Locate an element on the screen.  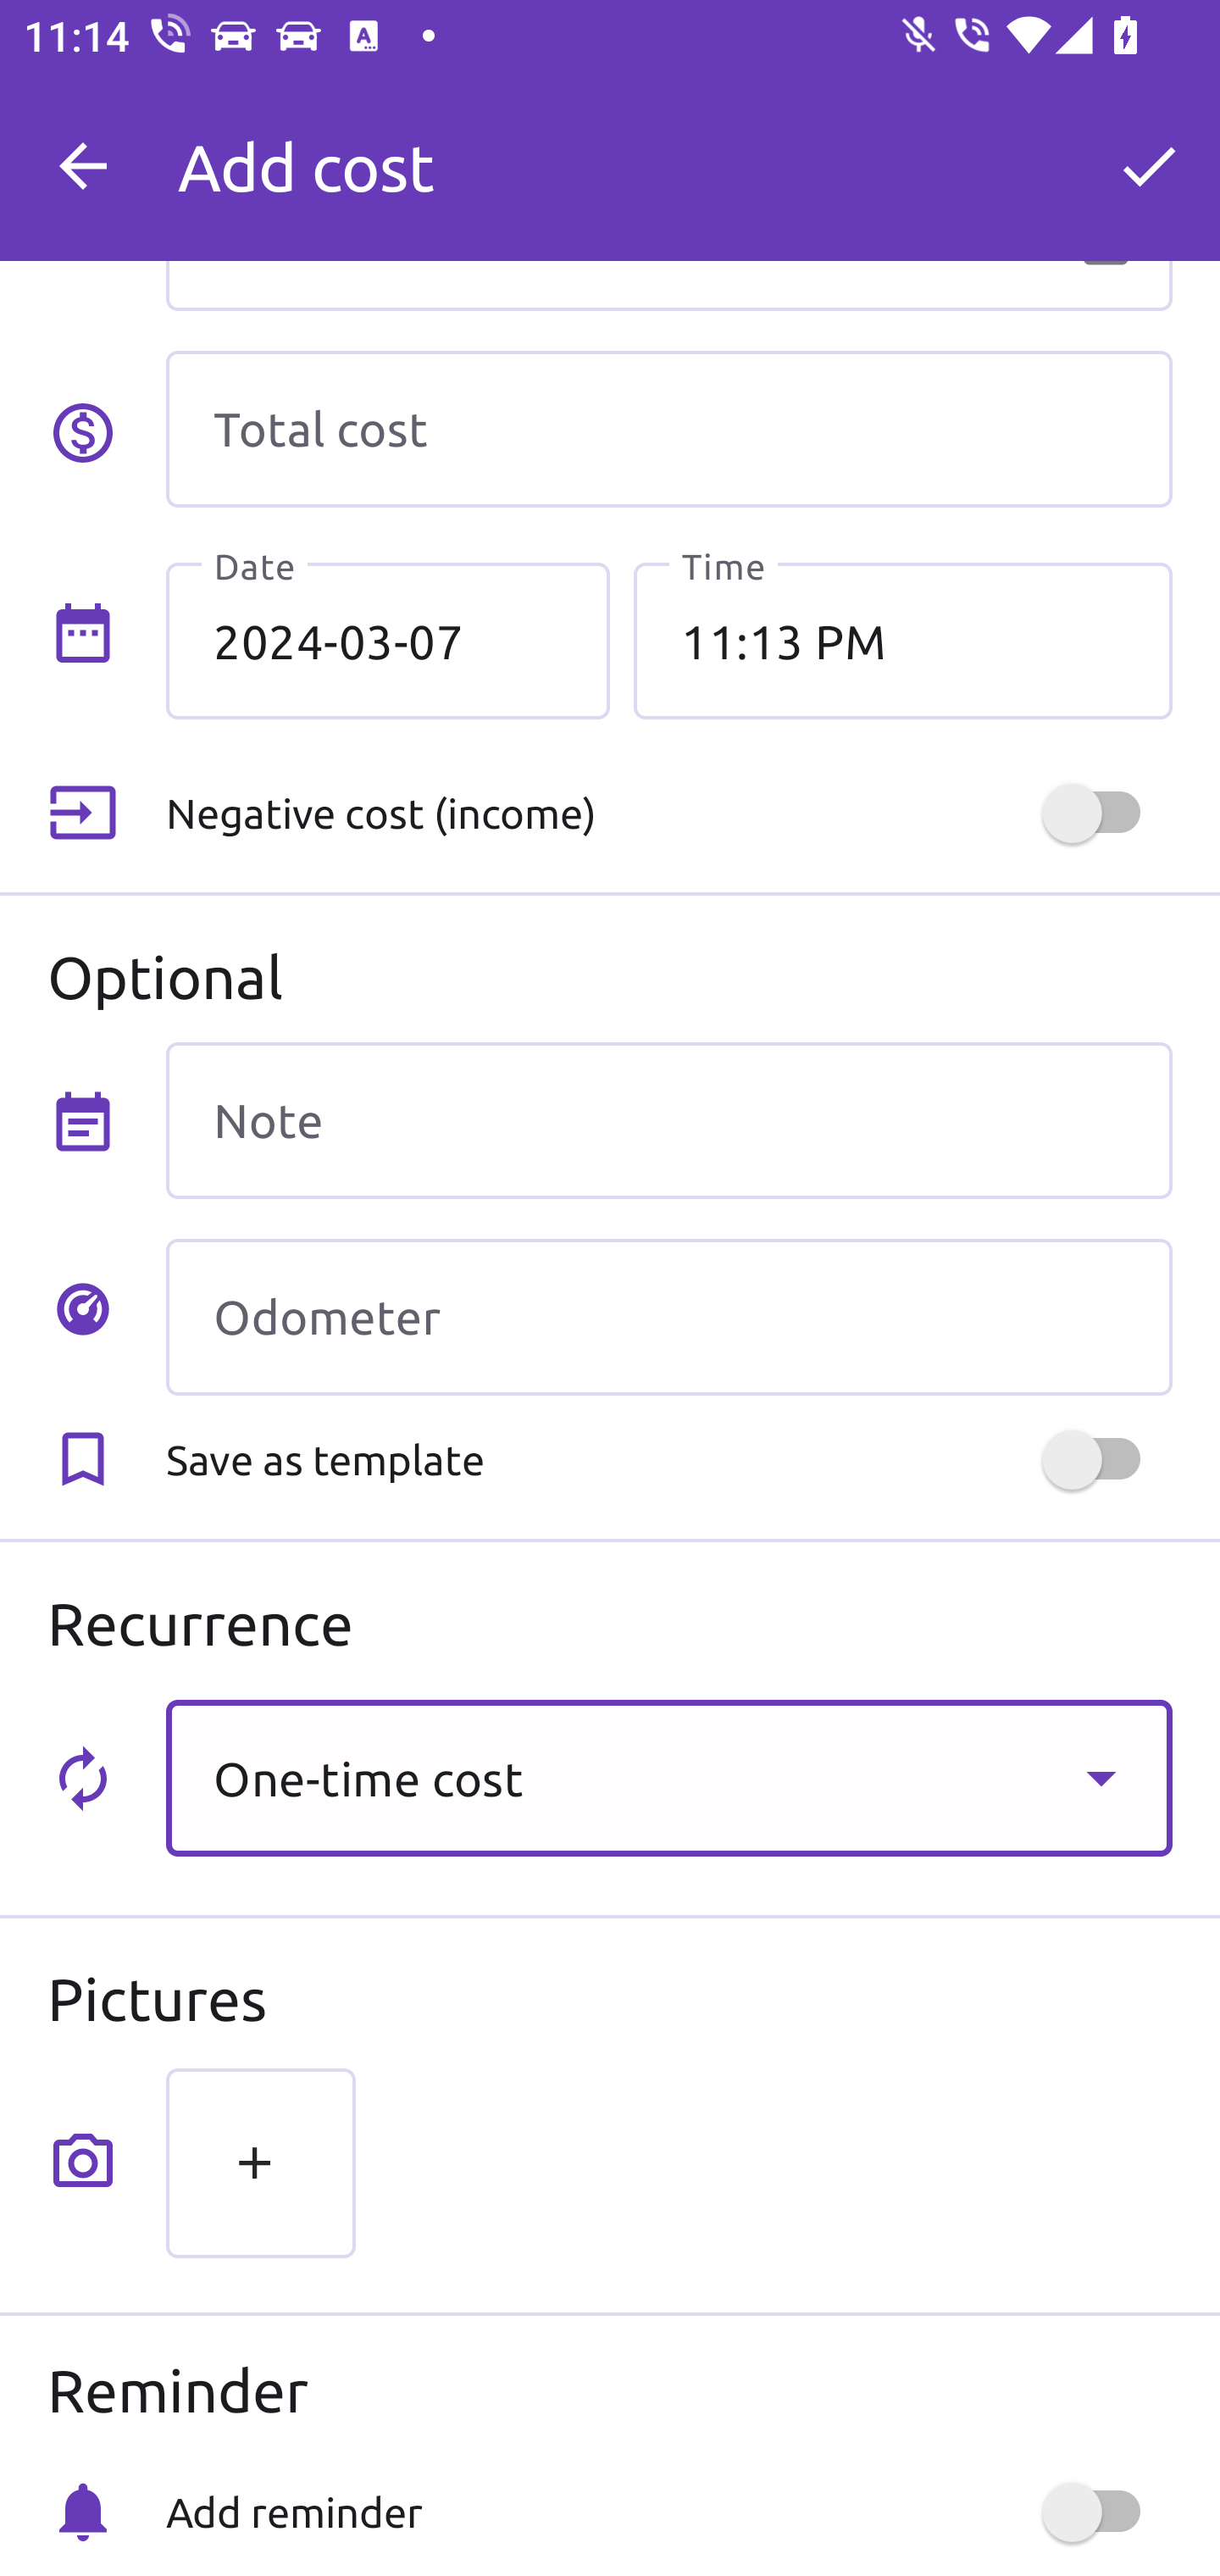
One-time cost is located at coordinates (668, 1778).